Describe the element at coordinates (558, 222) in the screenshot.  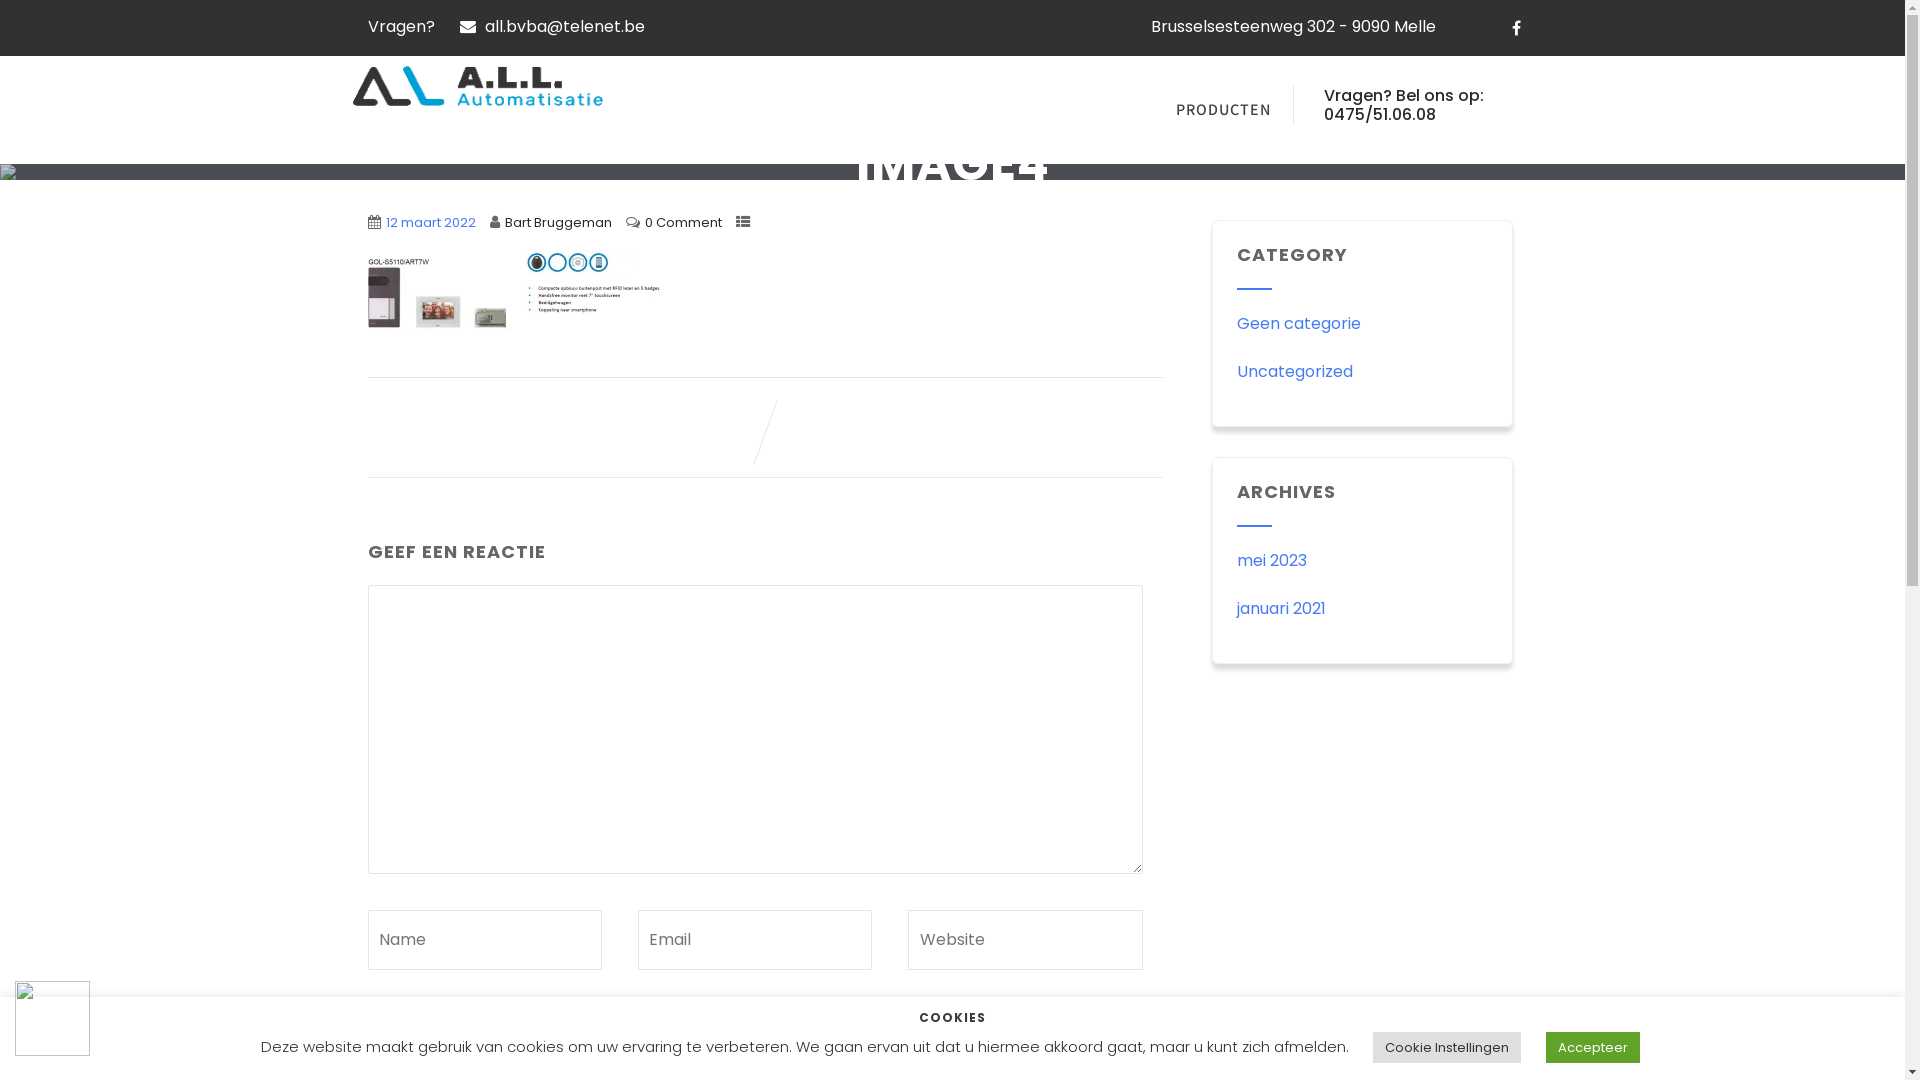
I see `Bart Bruggeman` at that location.